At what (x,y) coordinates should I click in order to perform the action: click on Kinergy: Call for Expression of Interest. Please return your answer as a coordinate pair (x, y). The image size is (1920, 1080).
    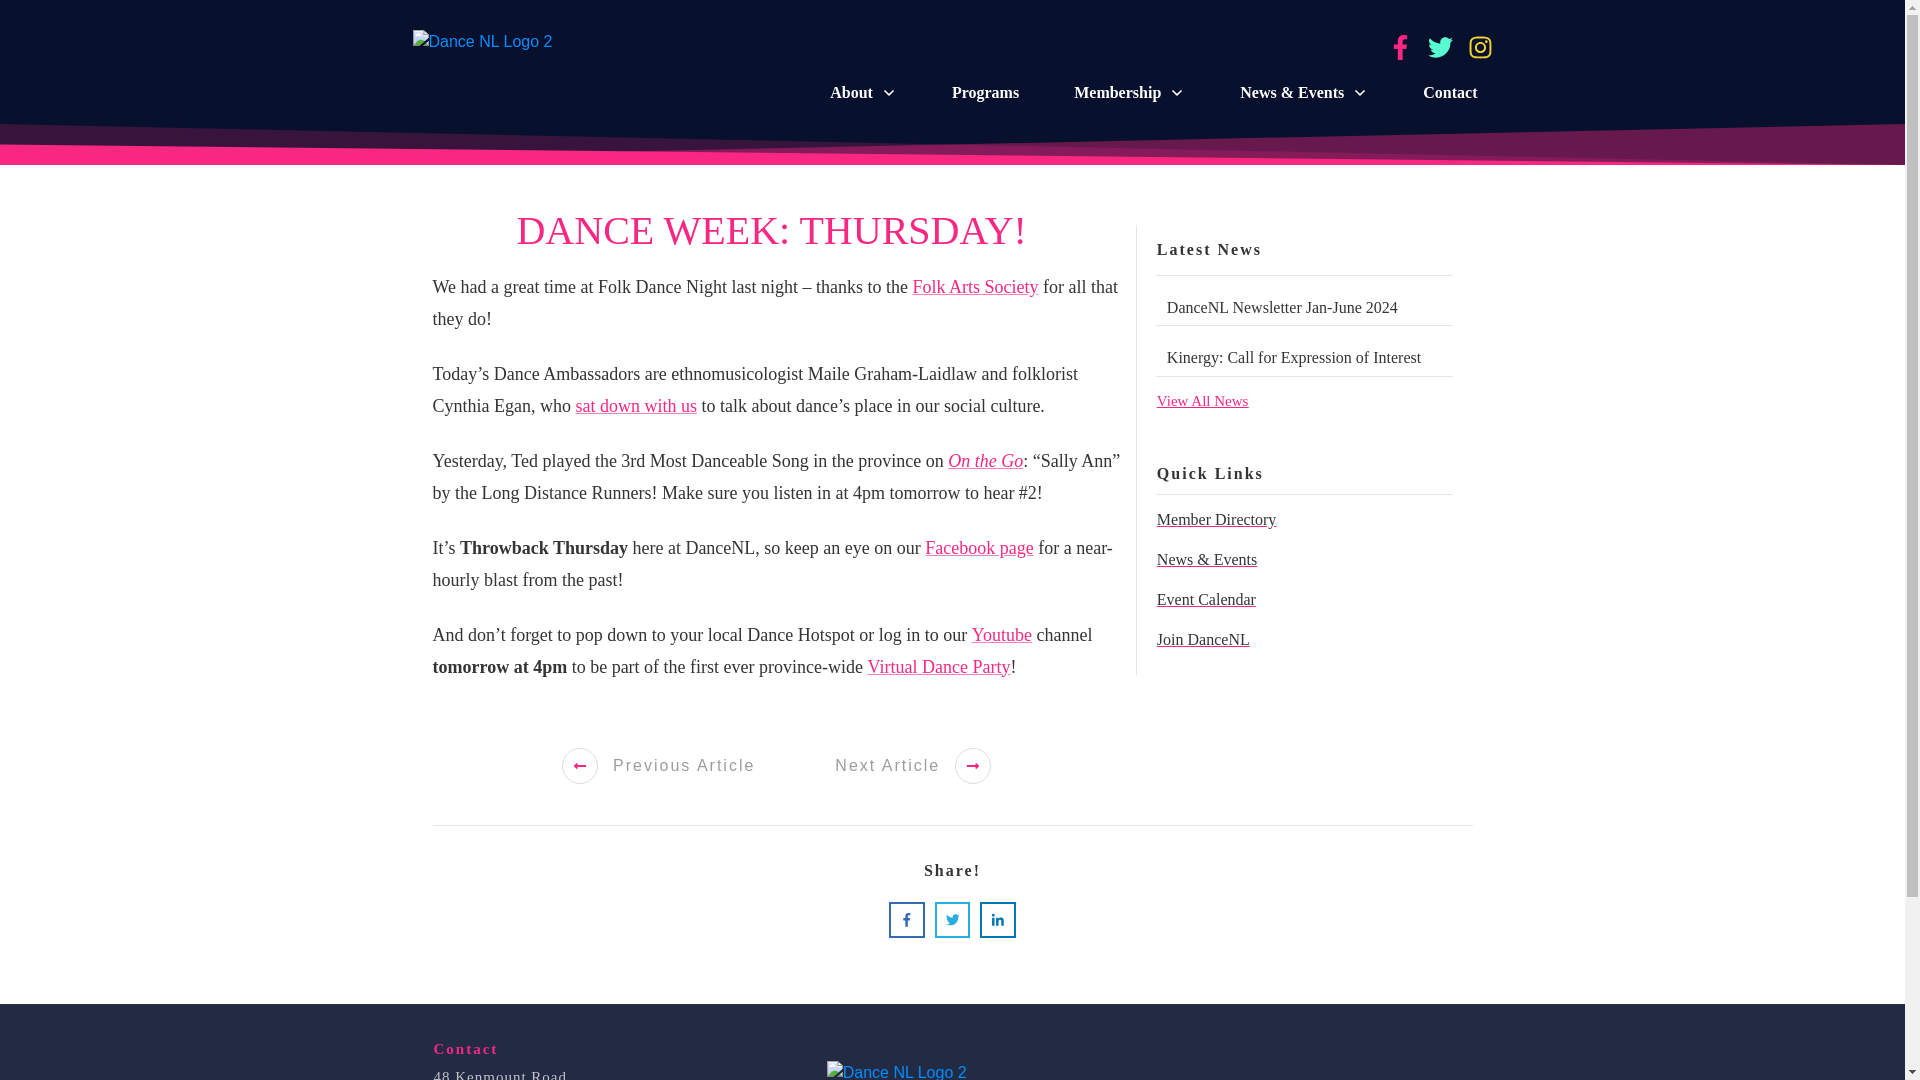
    Looking at the image, I should click on (1294, 357).